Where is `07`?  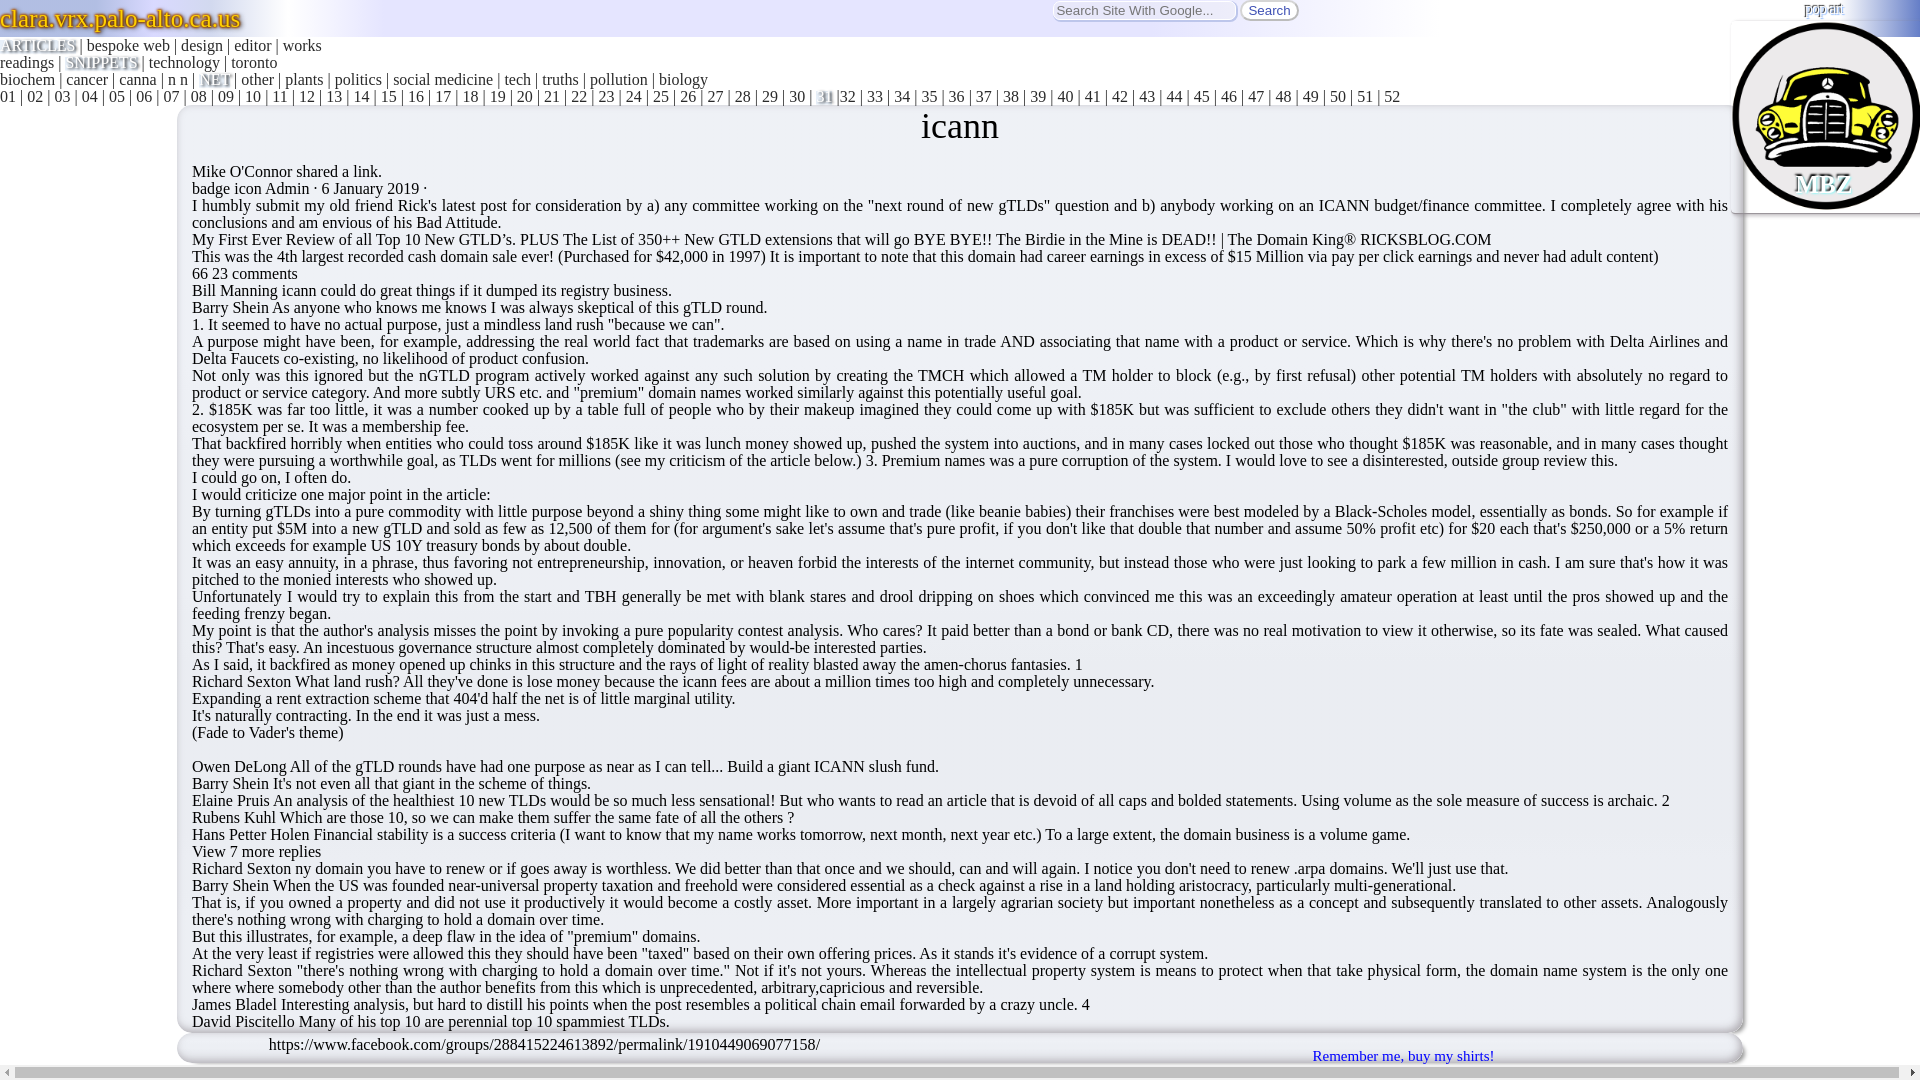 07 is located at coordinates (170, 96).